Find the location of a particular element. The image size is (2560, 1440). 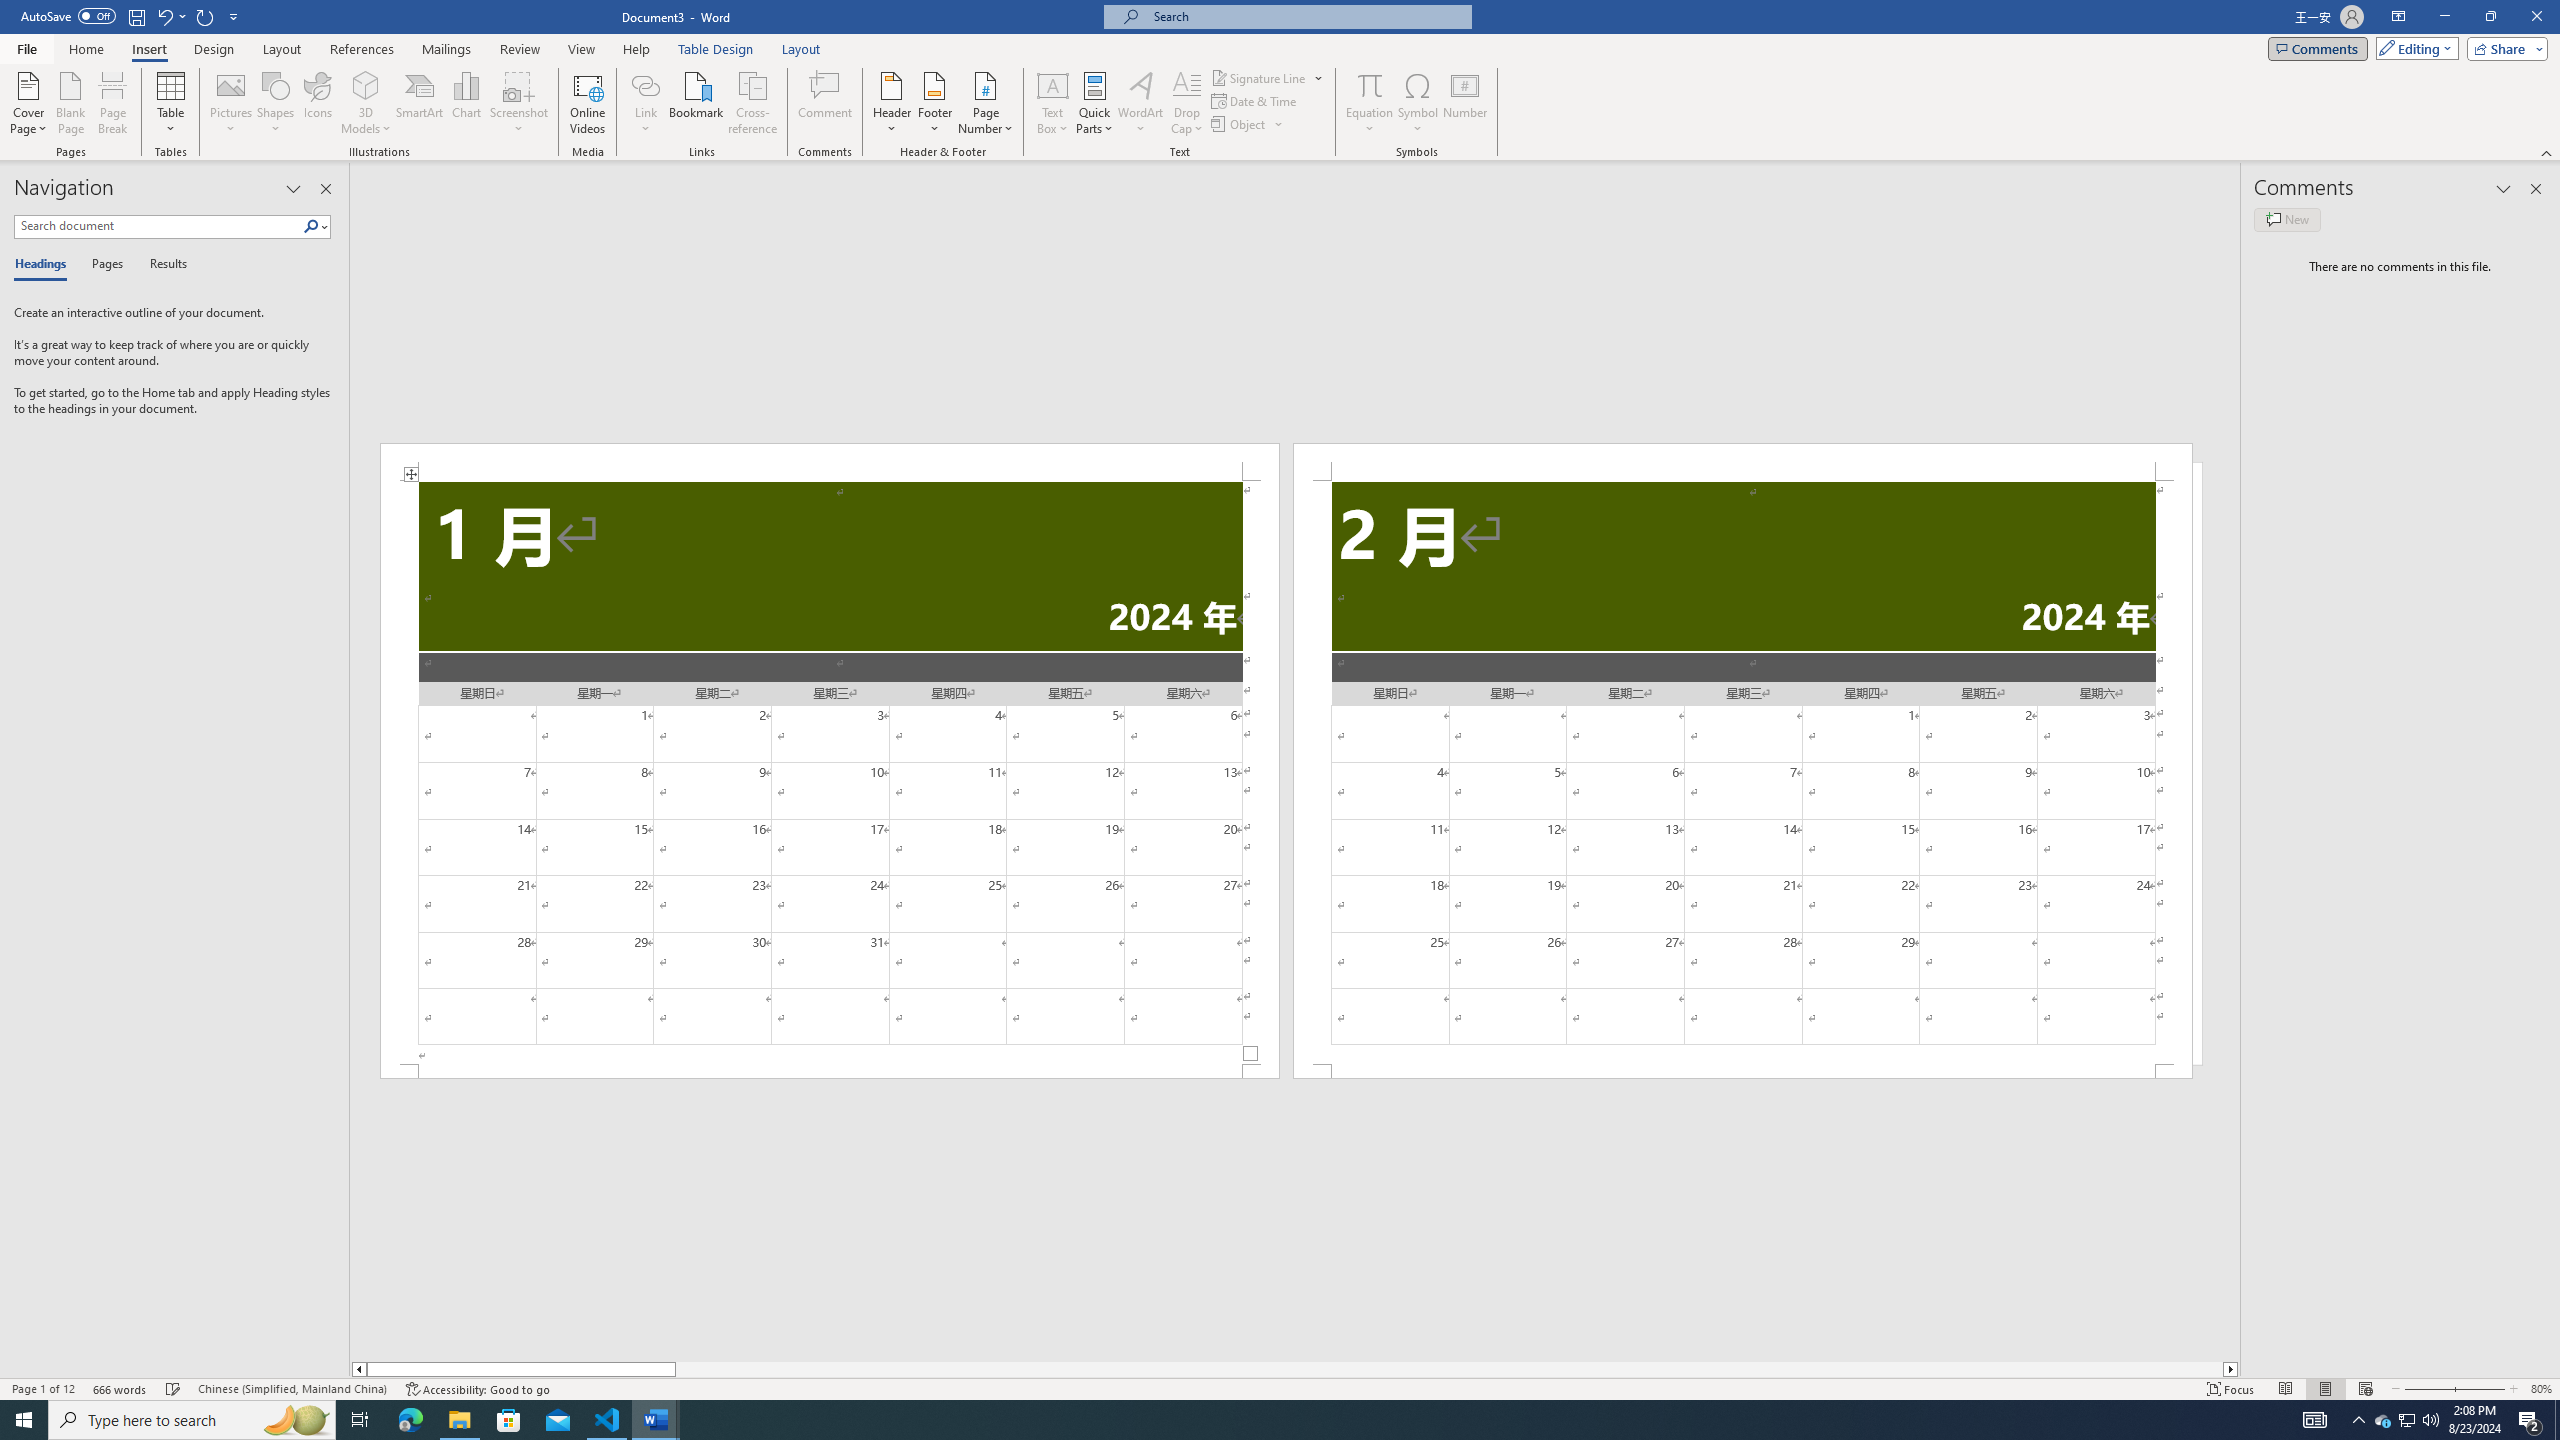

Blank Page is located at coordinates (72, 103).